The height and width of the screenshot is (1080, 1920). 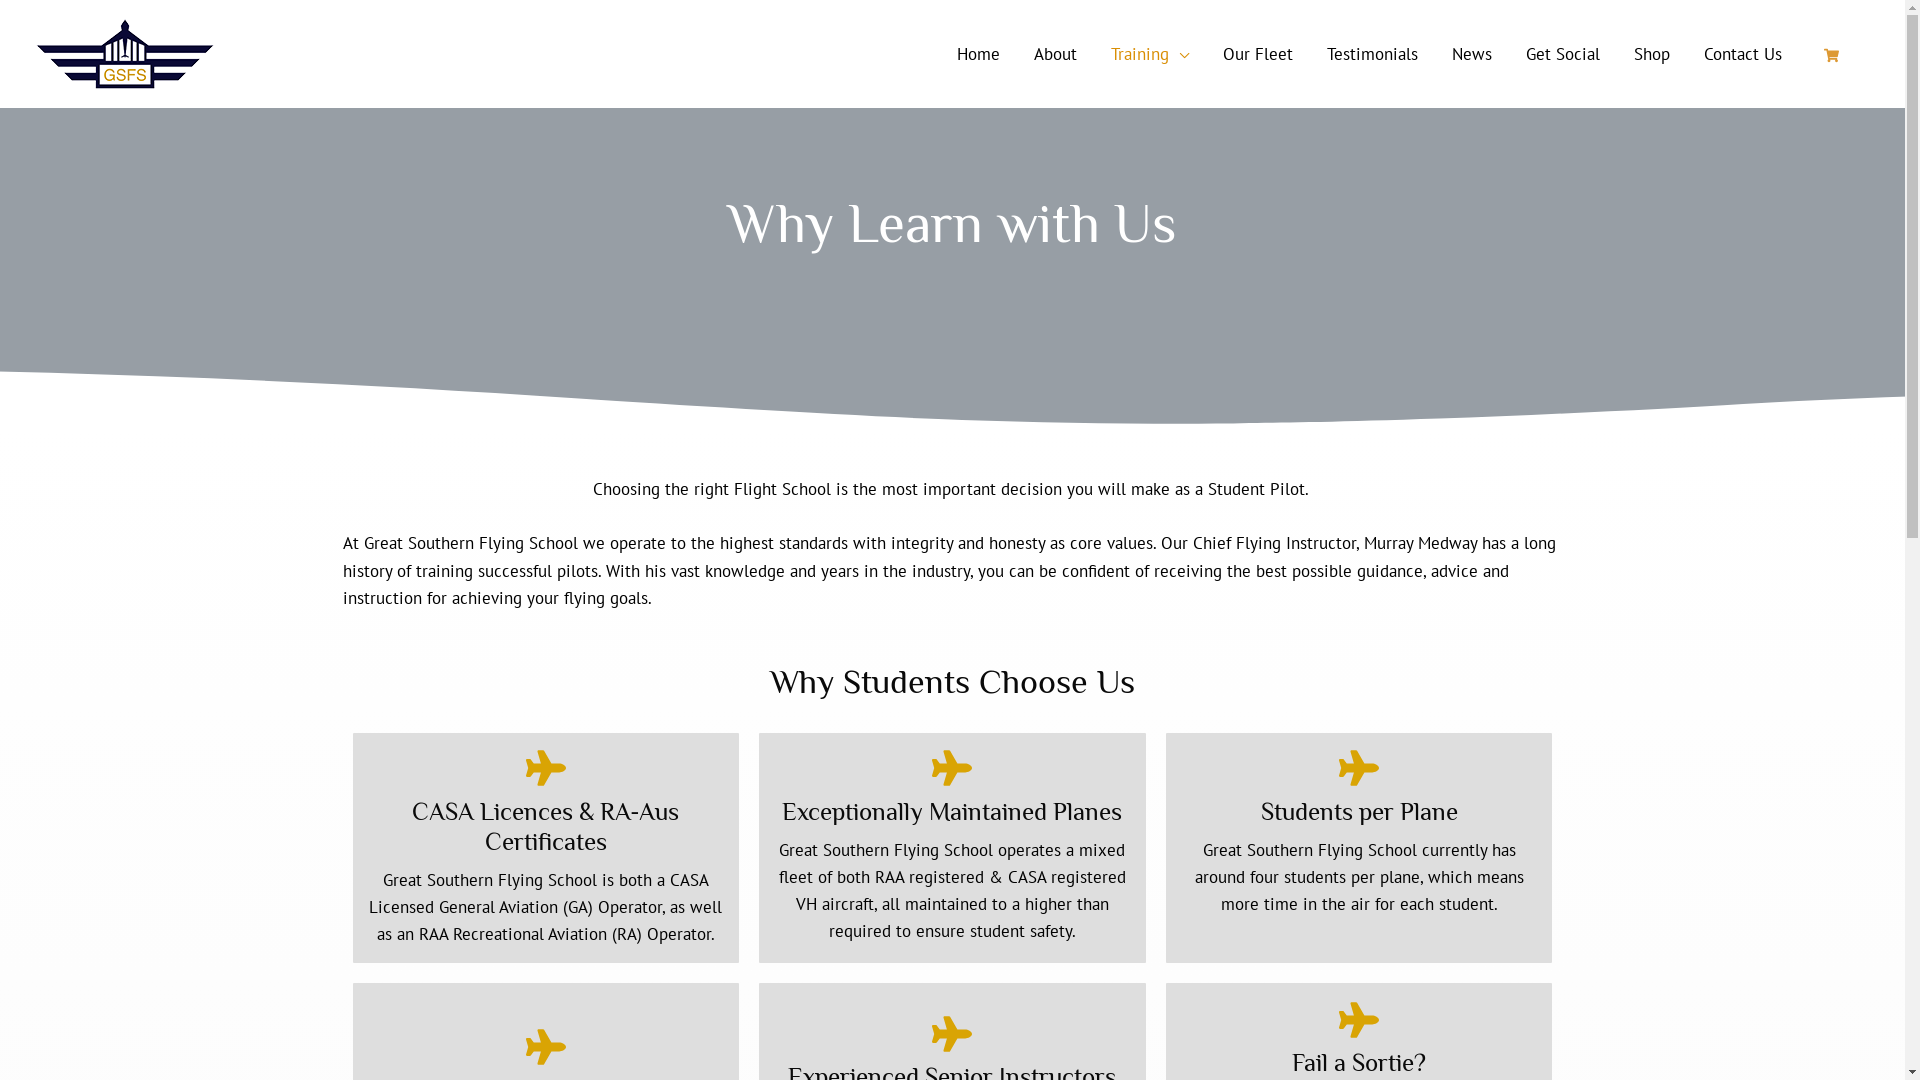 What do you see at coordinates (1742, 54) in the screenshot?
I see `Contact Us` at bounding box center [1742, 54].